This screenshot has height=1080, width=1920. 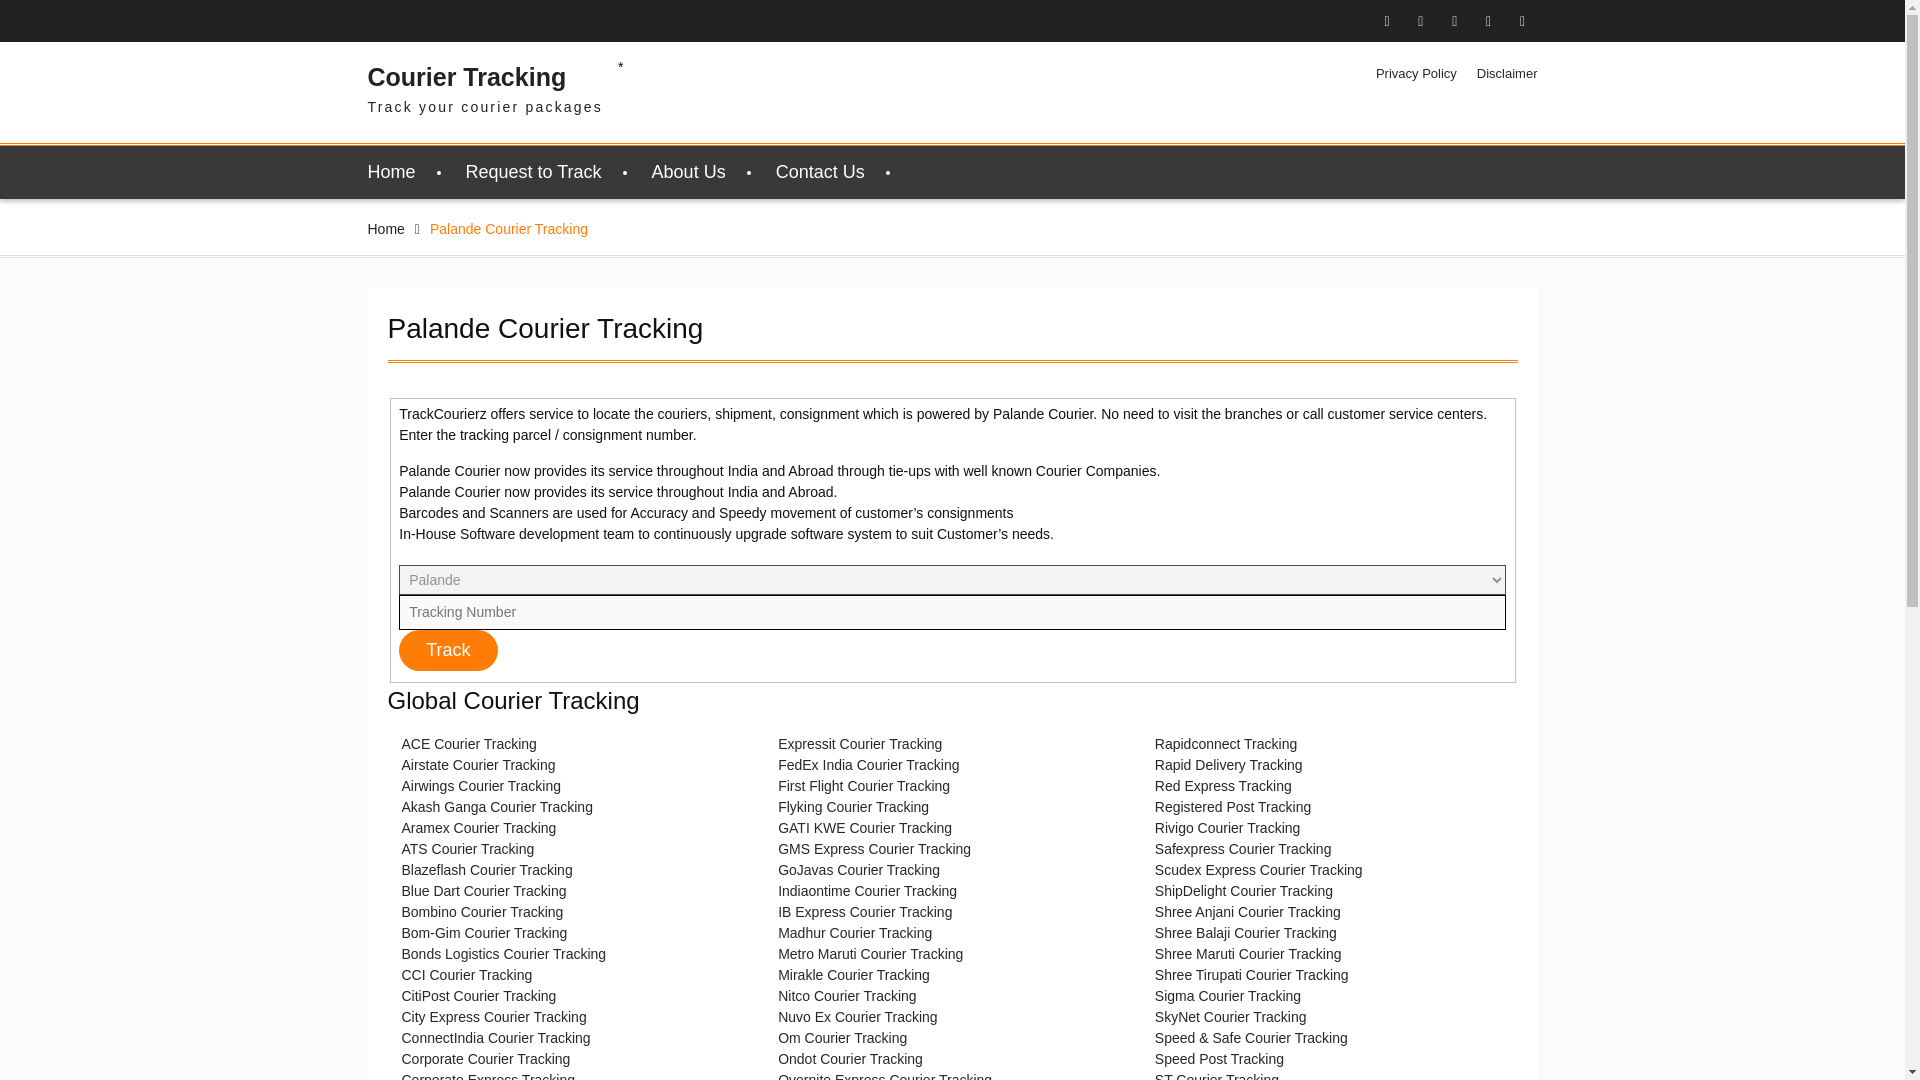 What do you see at coordinates (468, 849) in the screenshot?
I see `ATS Courier Tracking` at bounding box center [468, 849].